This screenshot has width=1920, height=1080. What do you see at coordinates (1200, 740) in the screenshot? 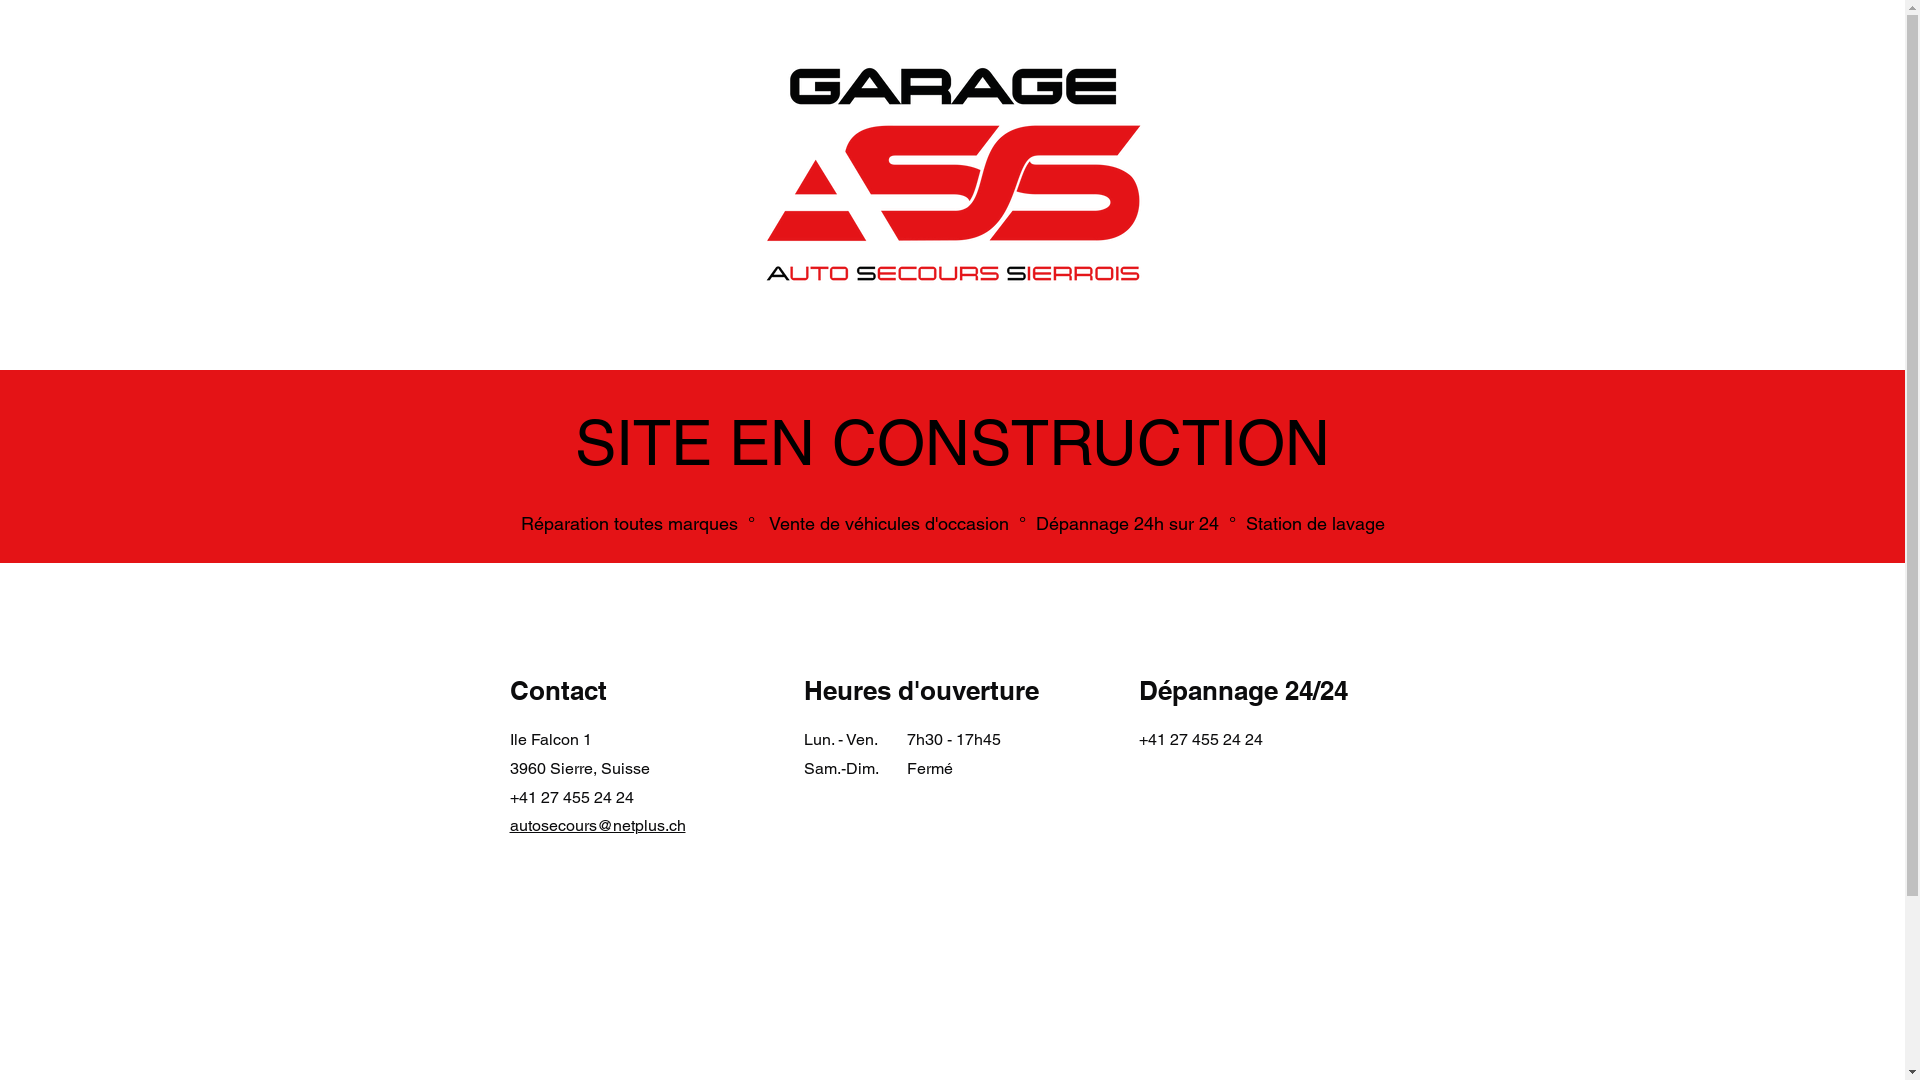
I see `+41 27 455 24 24` at bounding box center [1200, 740].